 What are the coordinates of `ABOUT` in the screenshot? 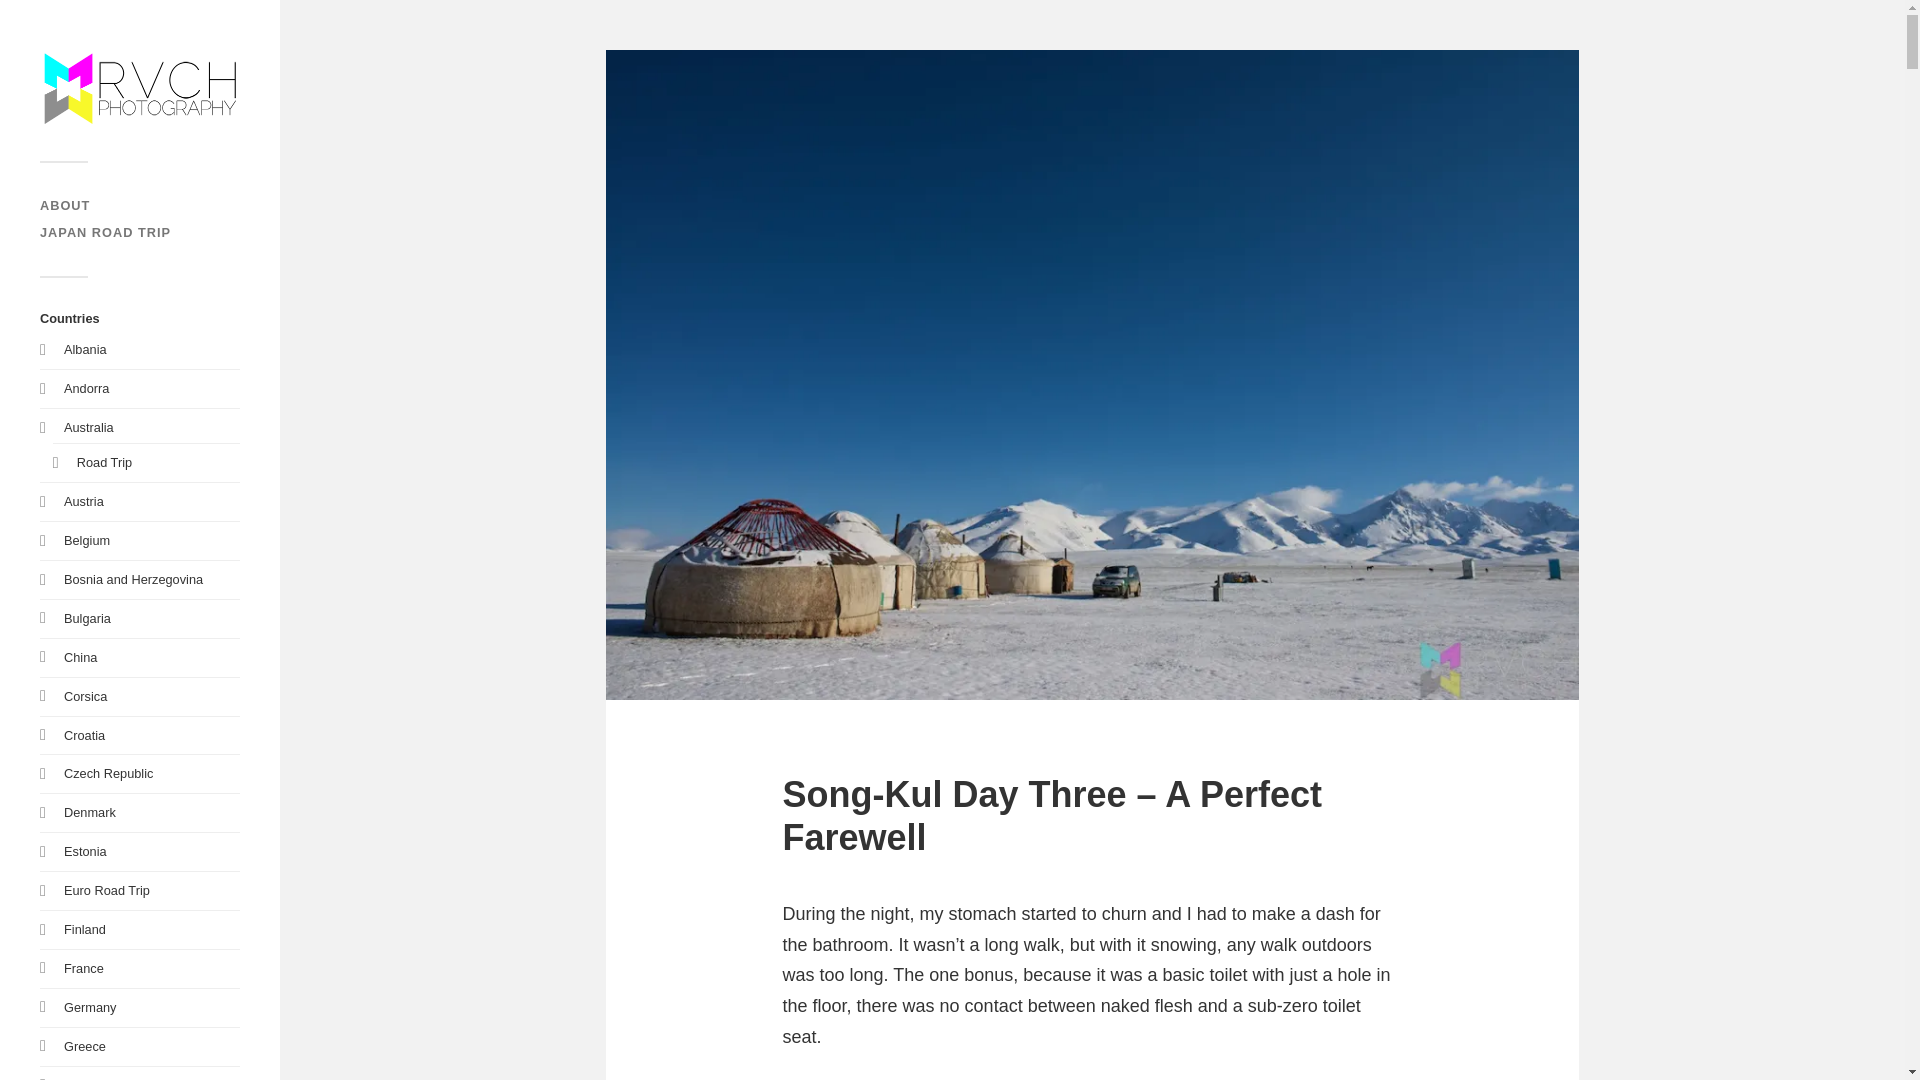 It's located at (65, 204).